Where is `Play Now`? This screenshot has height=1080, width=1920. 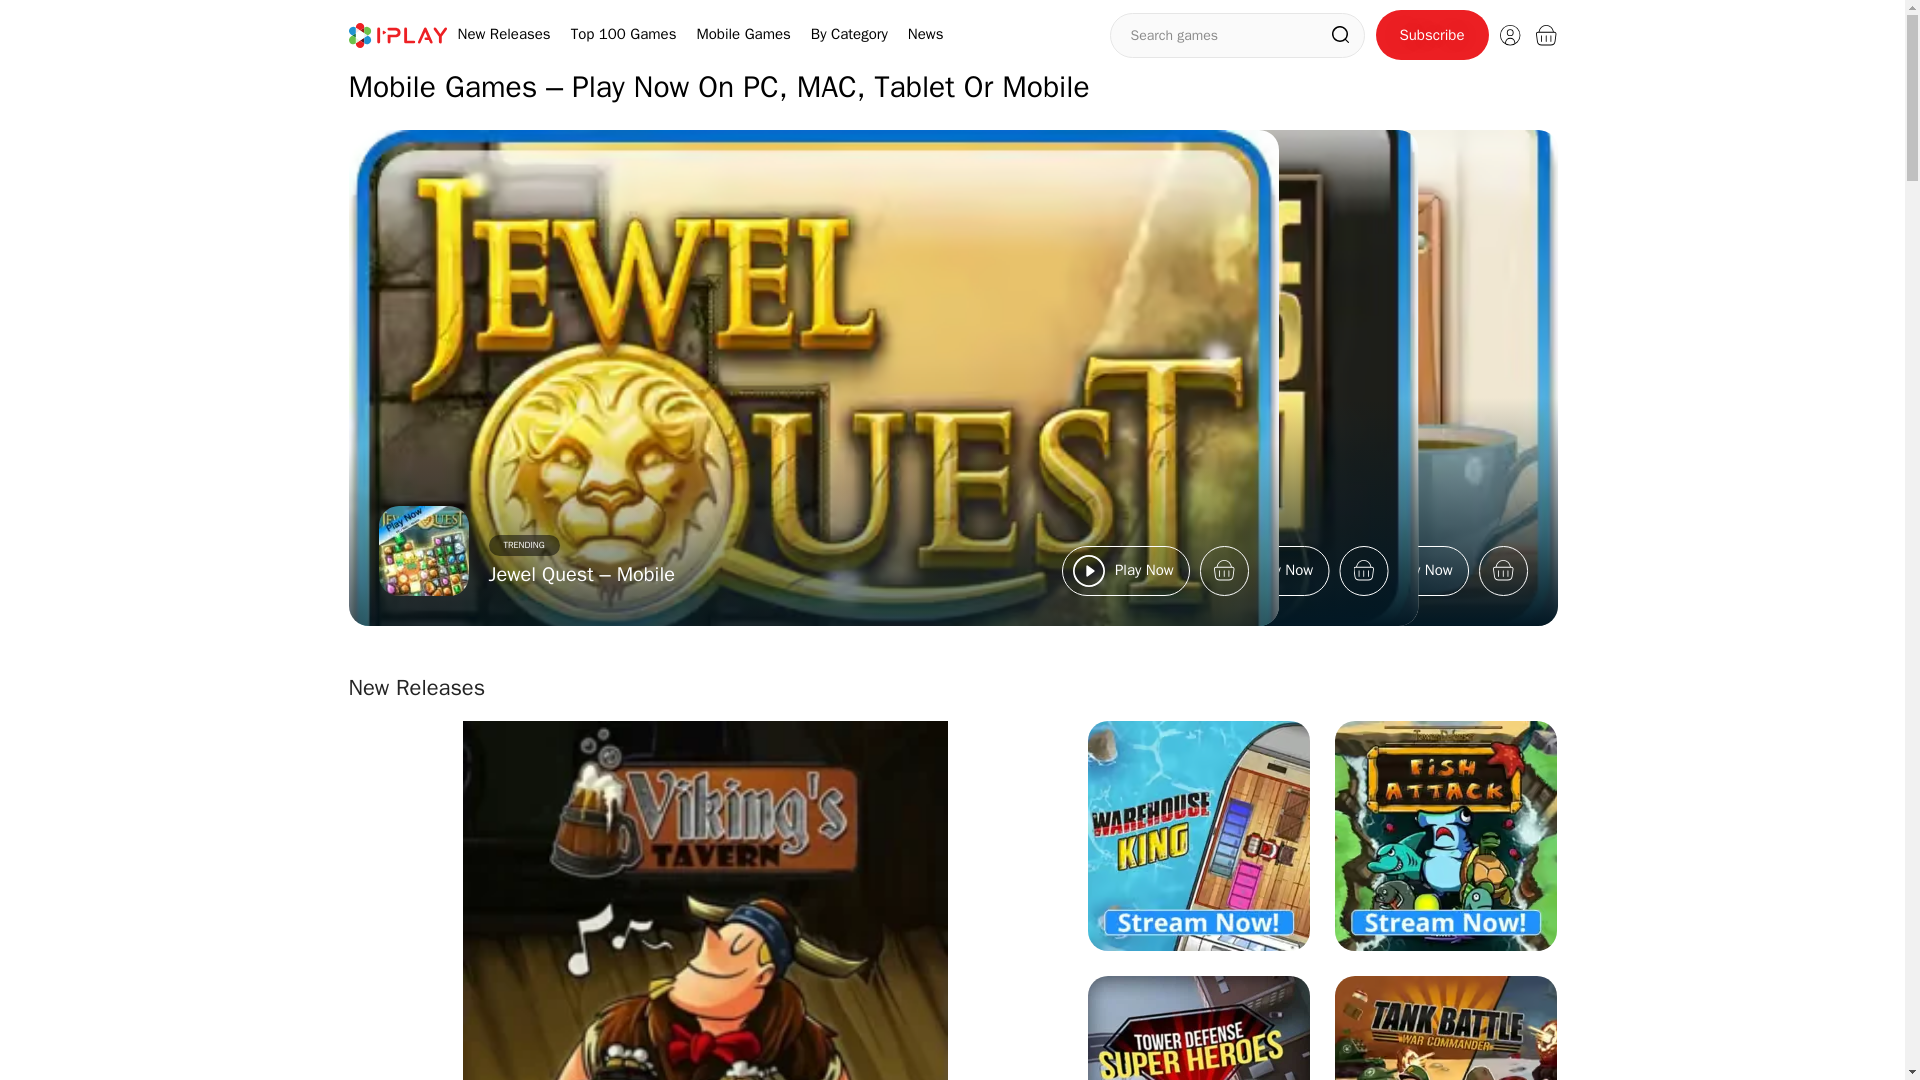
Play Now is located at coordinates (1402, 570).